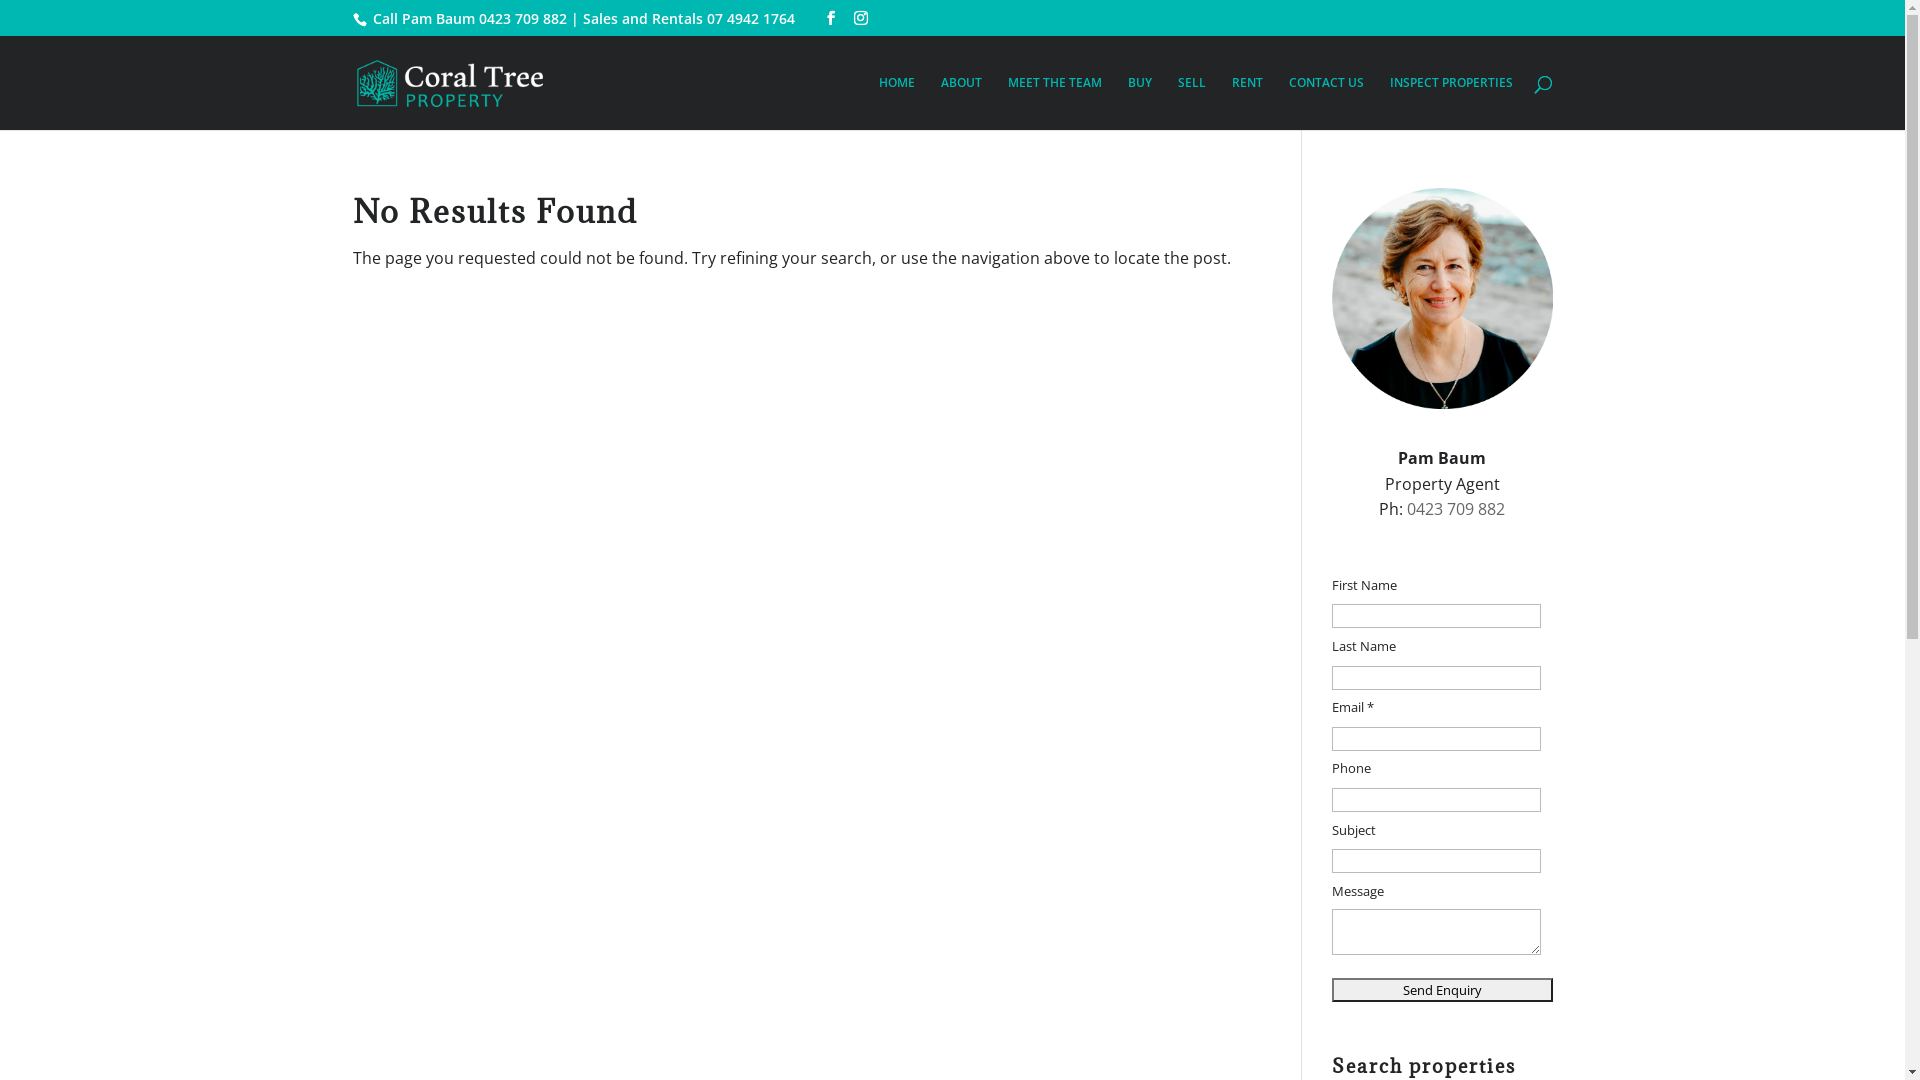  Describe the element at coordinates (1248, 103) in the screenshot. I see `RENT` at that location.